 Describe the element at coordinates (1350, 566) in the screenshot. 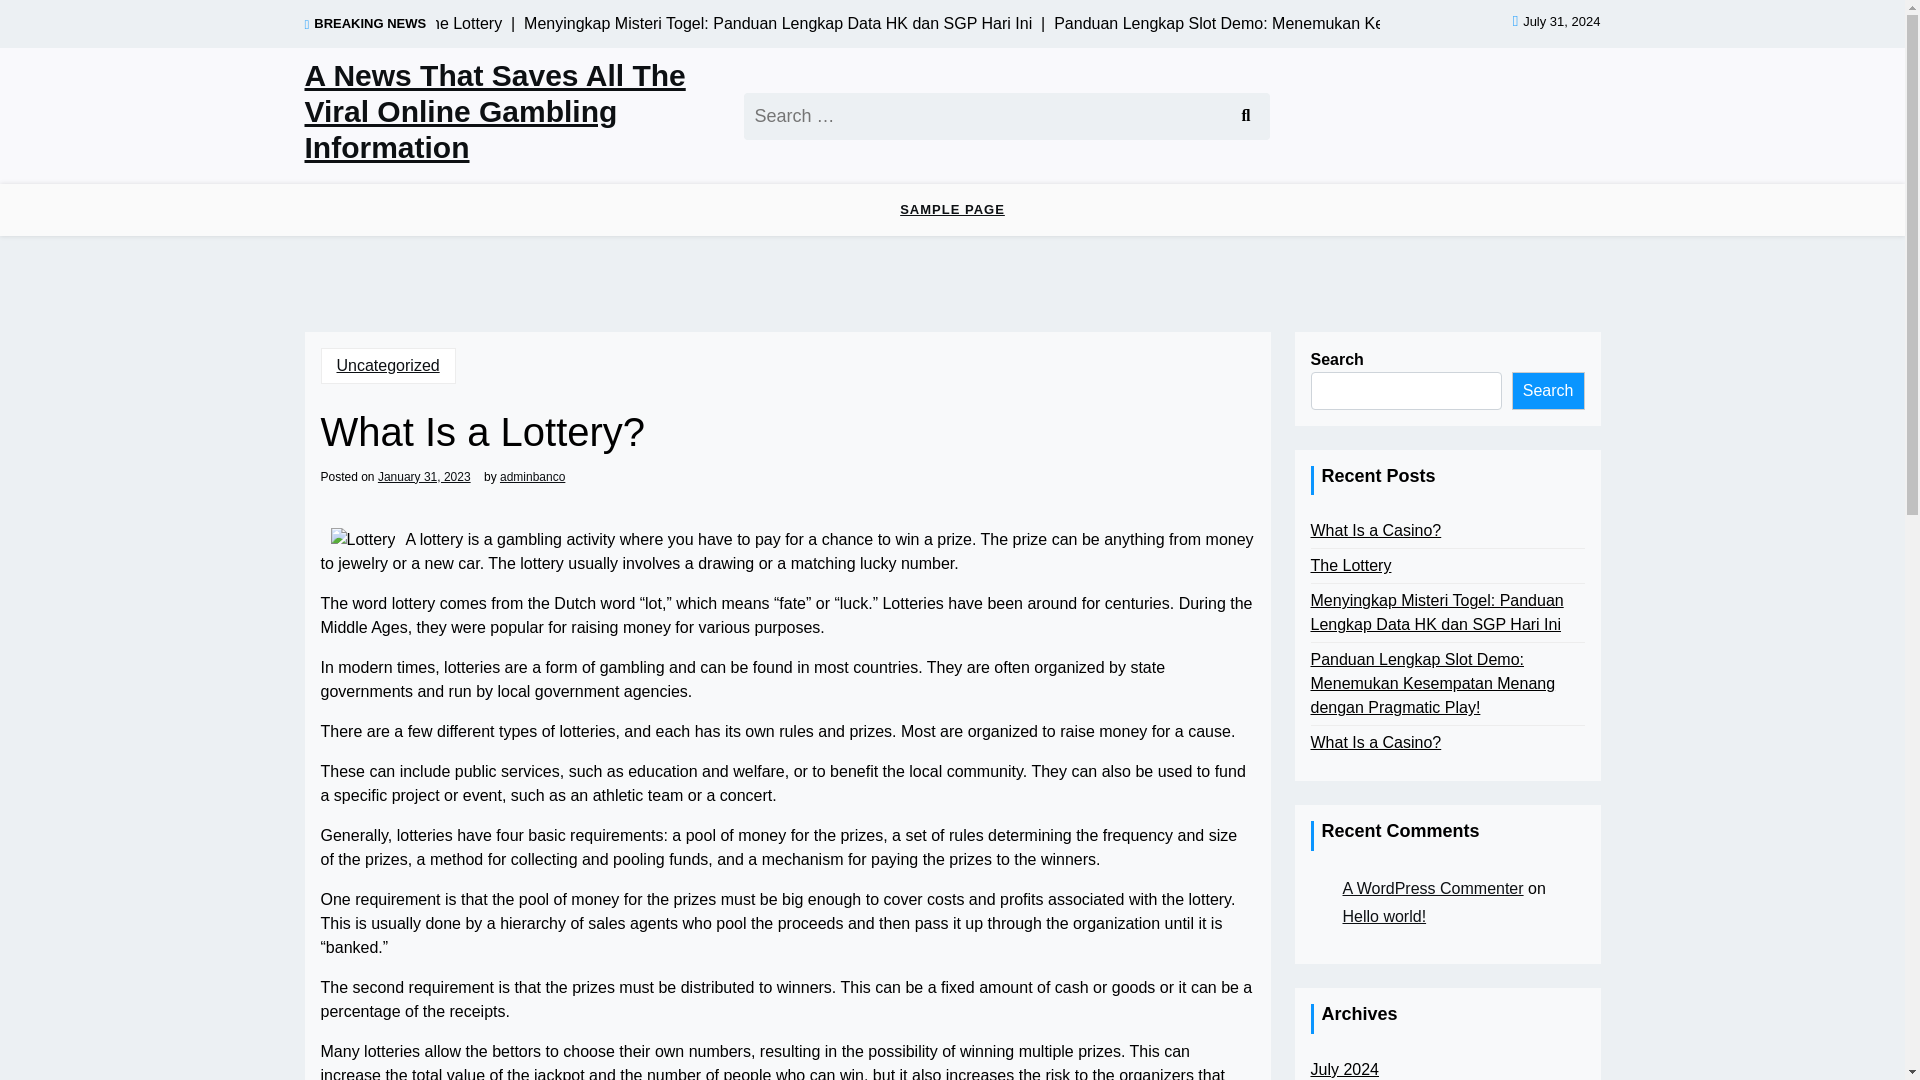

I see `The Lottery` at that location.